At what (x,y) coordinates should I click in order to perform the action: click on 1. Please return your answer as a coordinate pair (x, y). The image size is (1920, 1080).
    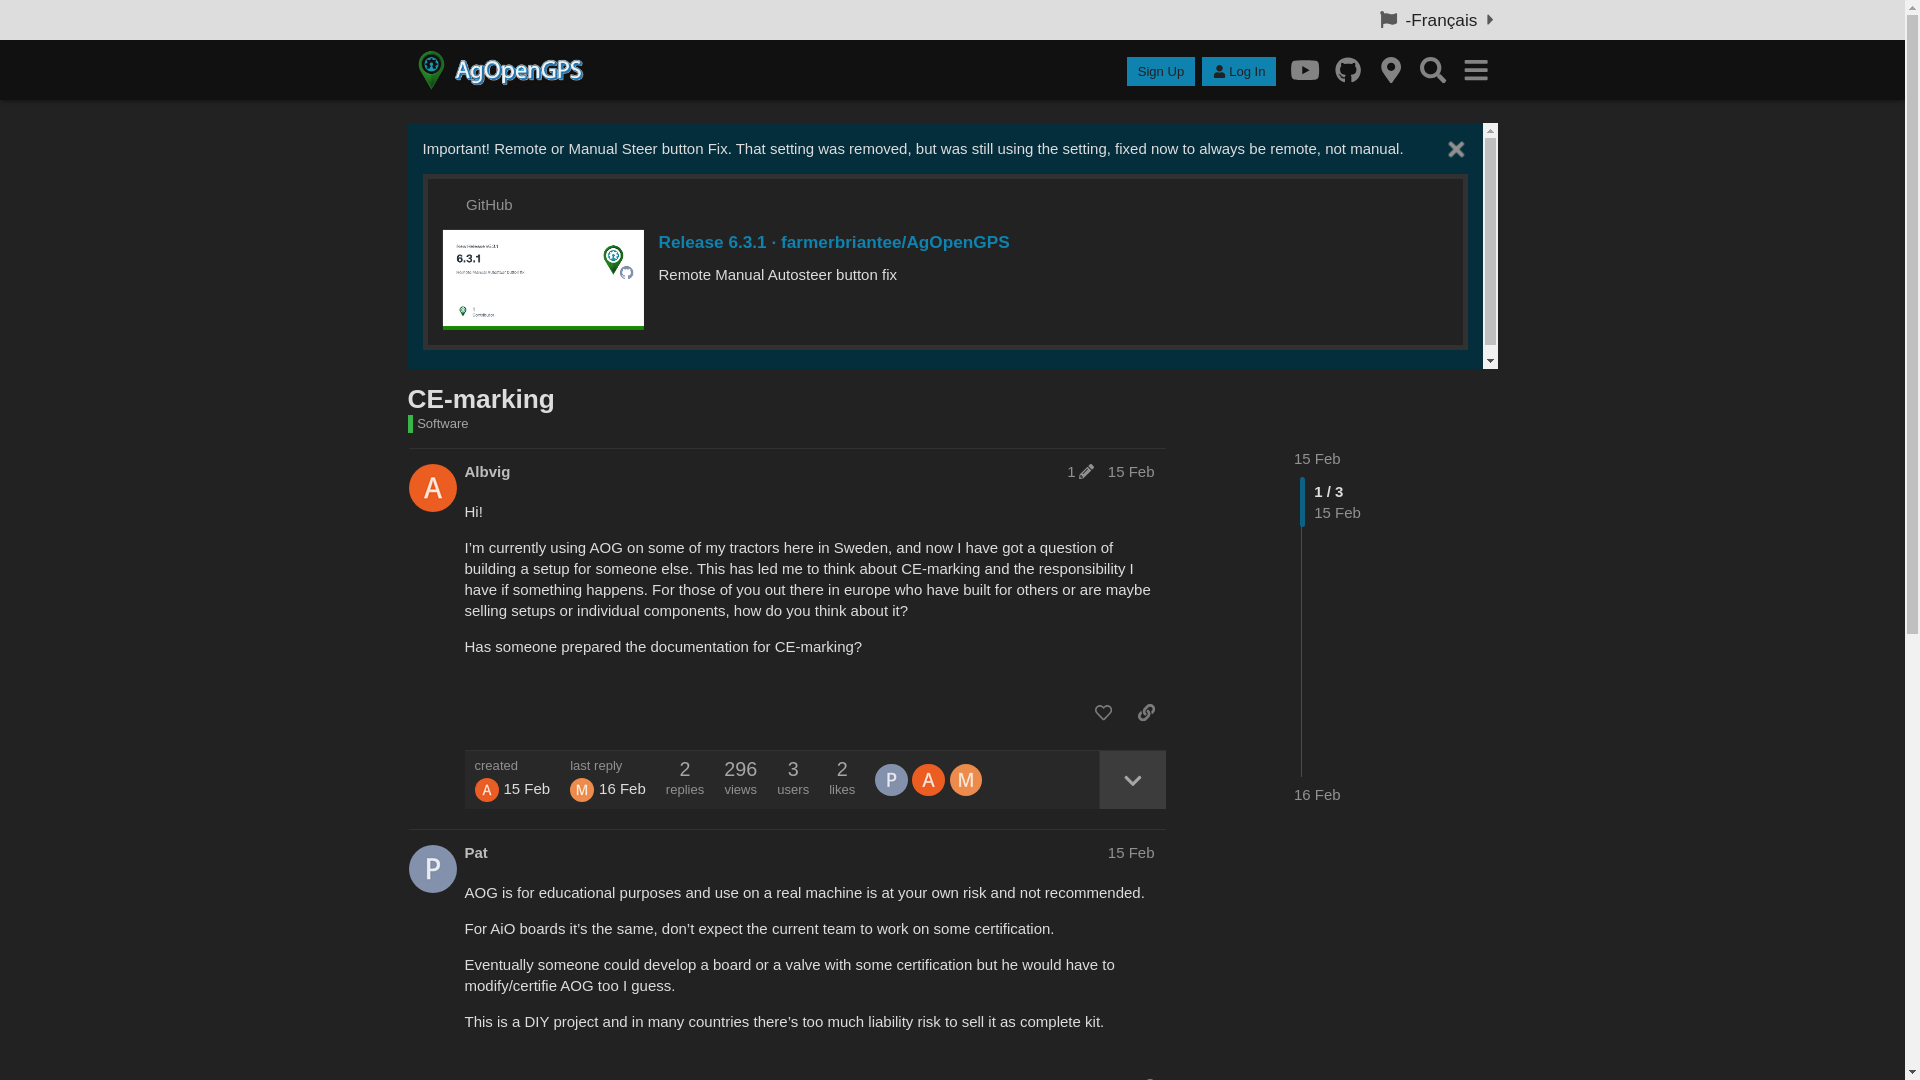
    Looking at the image, I should click on (1080, 471).